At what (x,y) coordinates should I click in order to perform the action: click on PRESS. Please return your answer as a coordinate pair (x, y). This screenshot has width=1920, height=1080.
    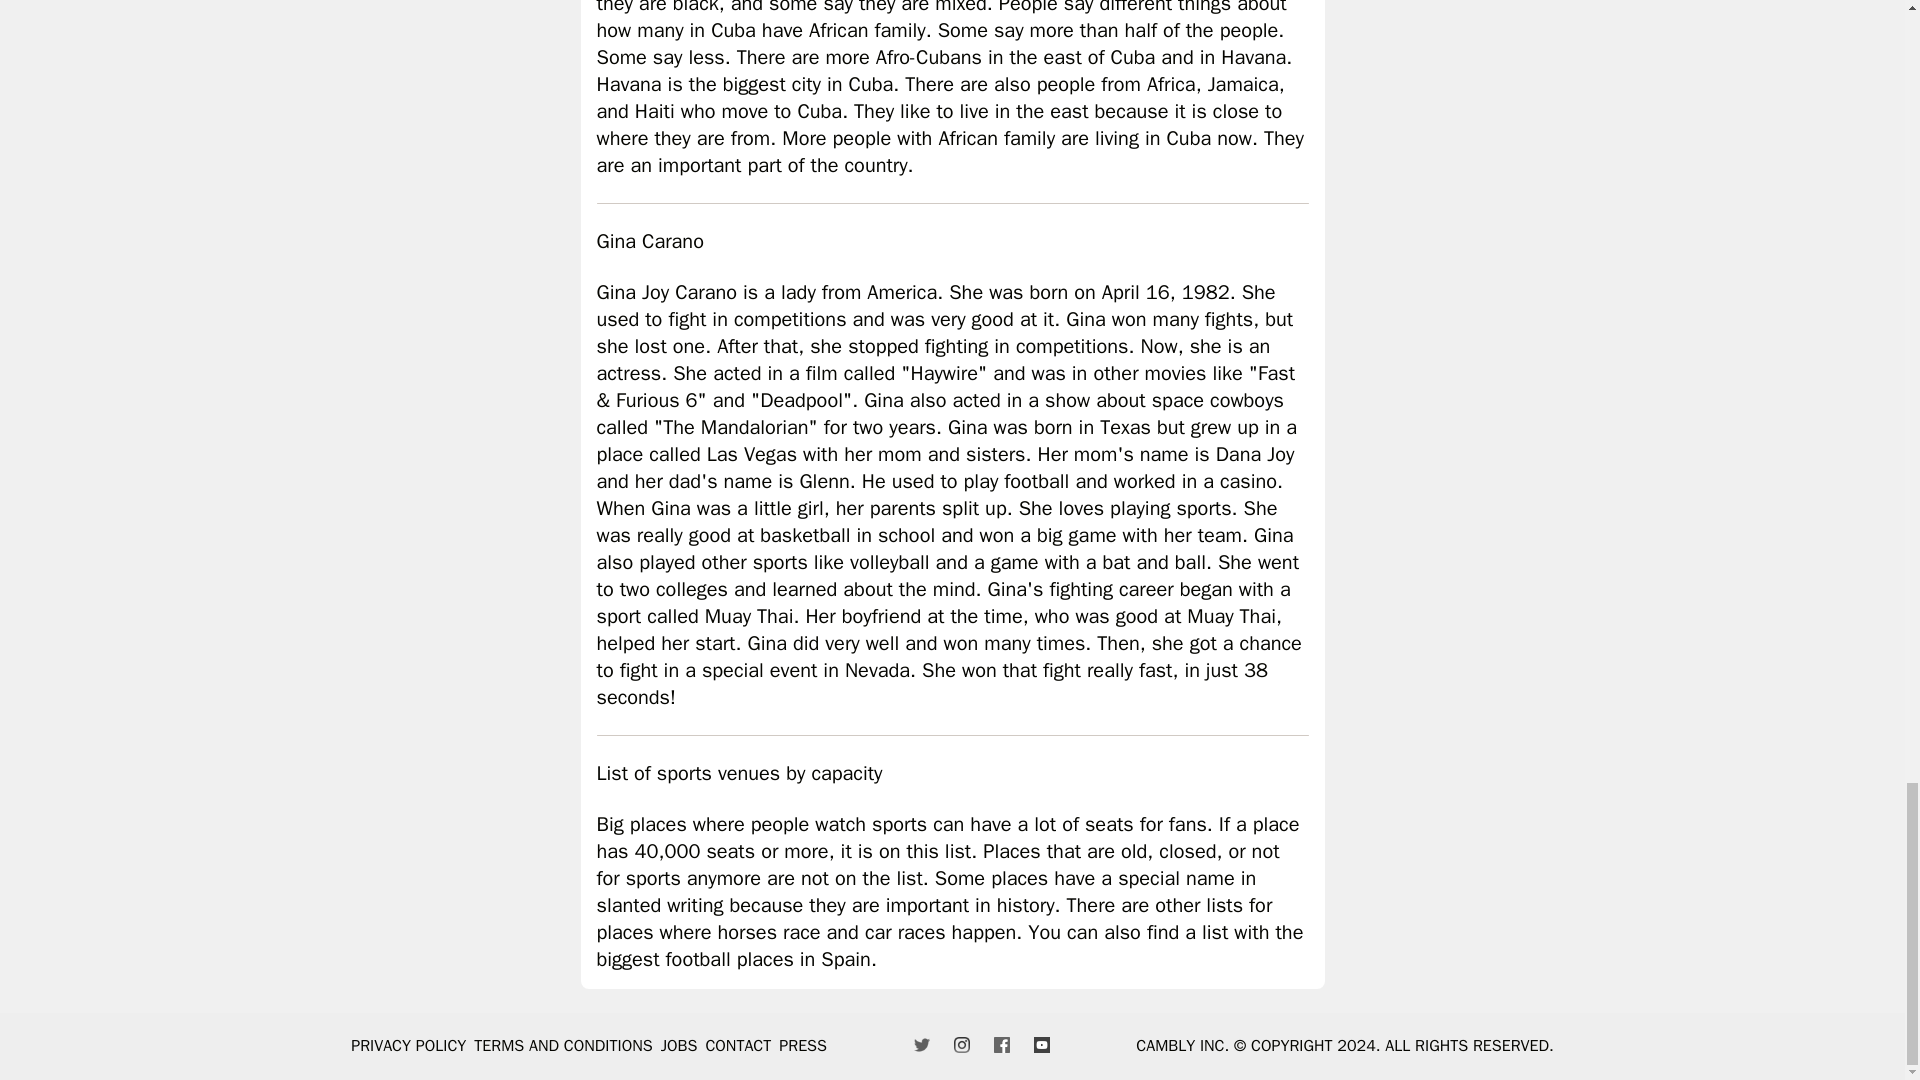
    Looking at the image, I should click on (803, 1046).